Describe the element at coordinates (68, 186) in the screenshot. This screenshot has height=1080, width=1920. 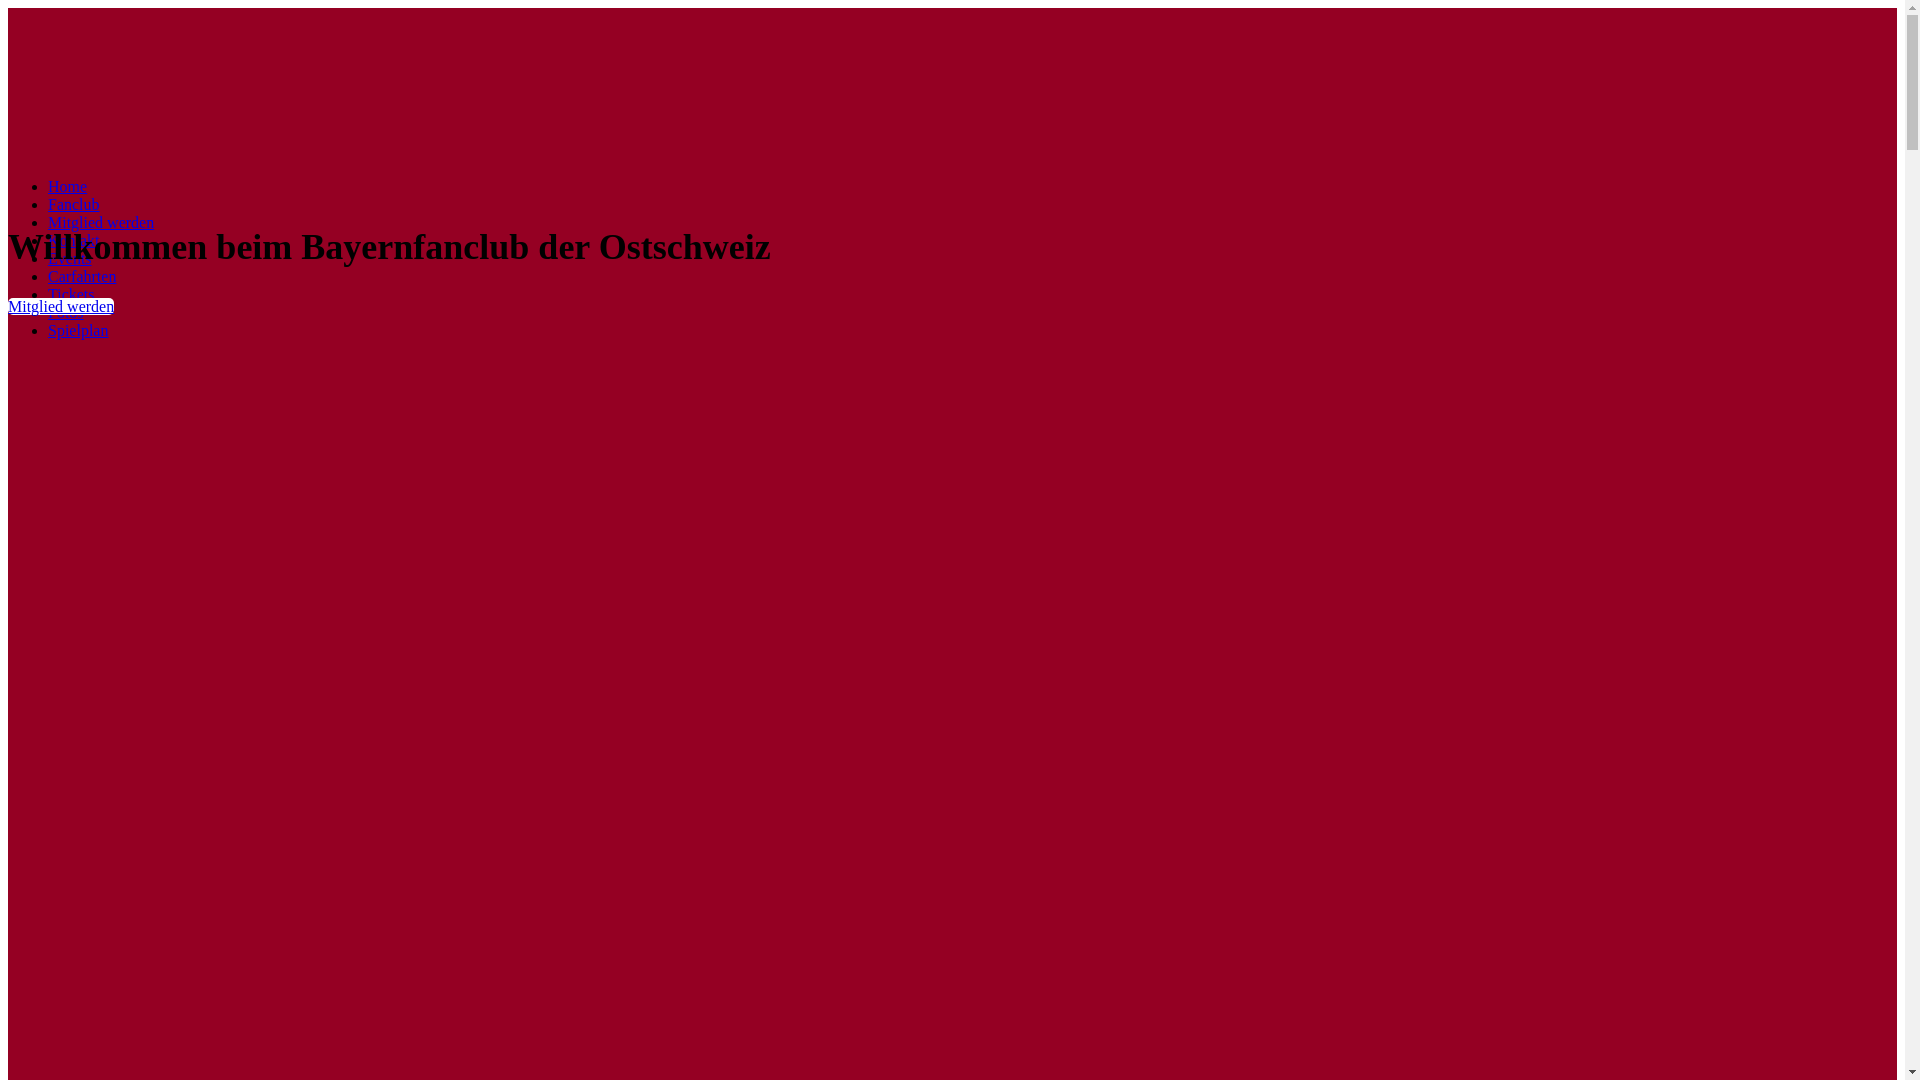
I see `Home` at that location.